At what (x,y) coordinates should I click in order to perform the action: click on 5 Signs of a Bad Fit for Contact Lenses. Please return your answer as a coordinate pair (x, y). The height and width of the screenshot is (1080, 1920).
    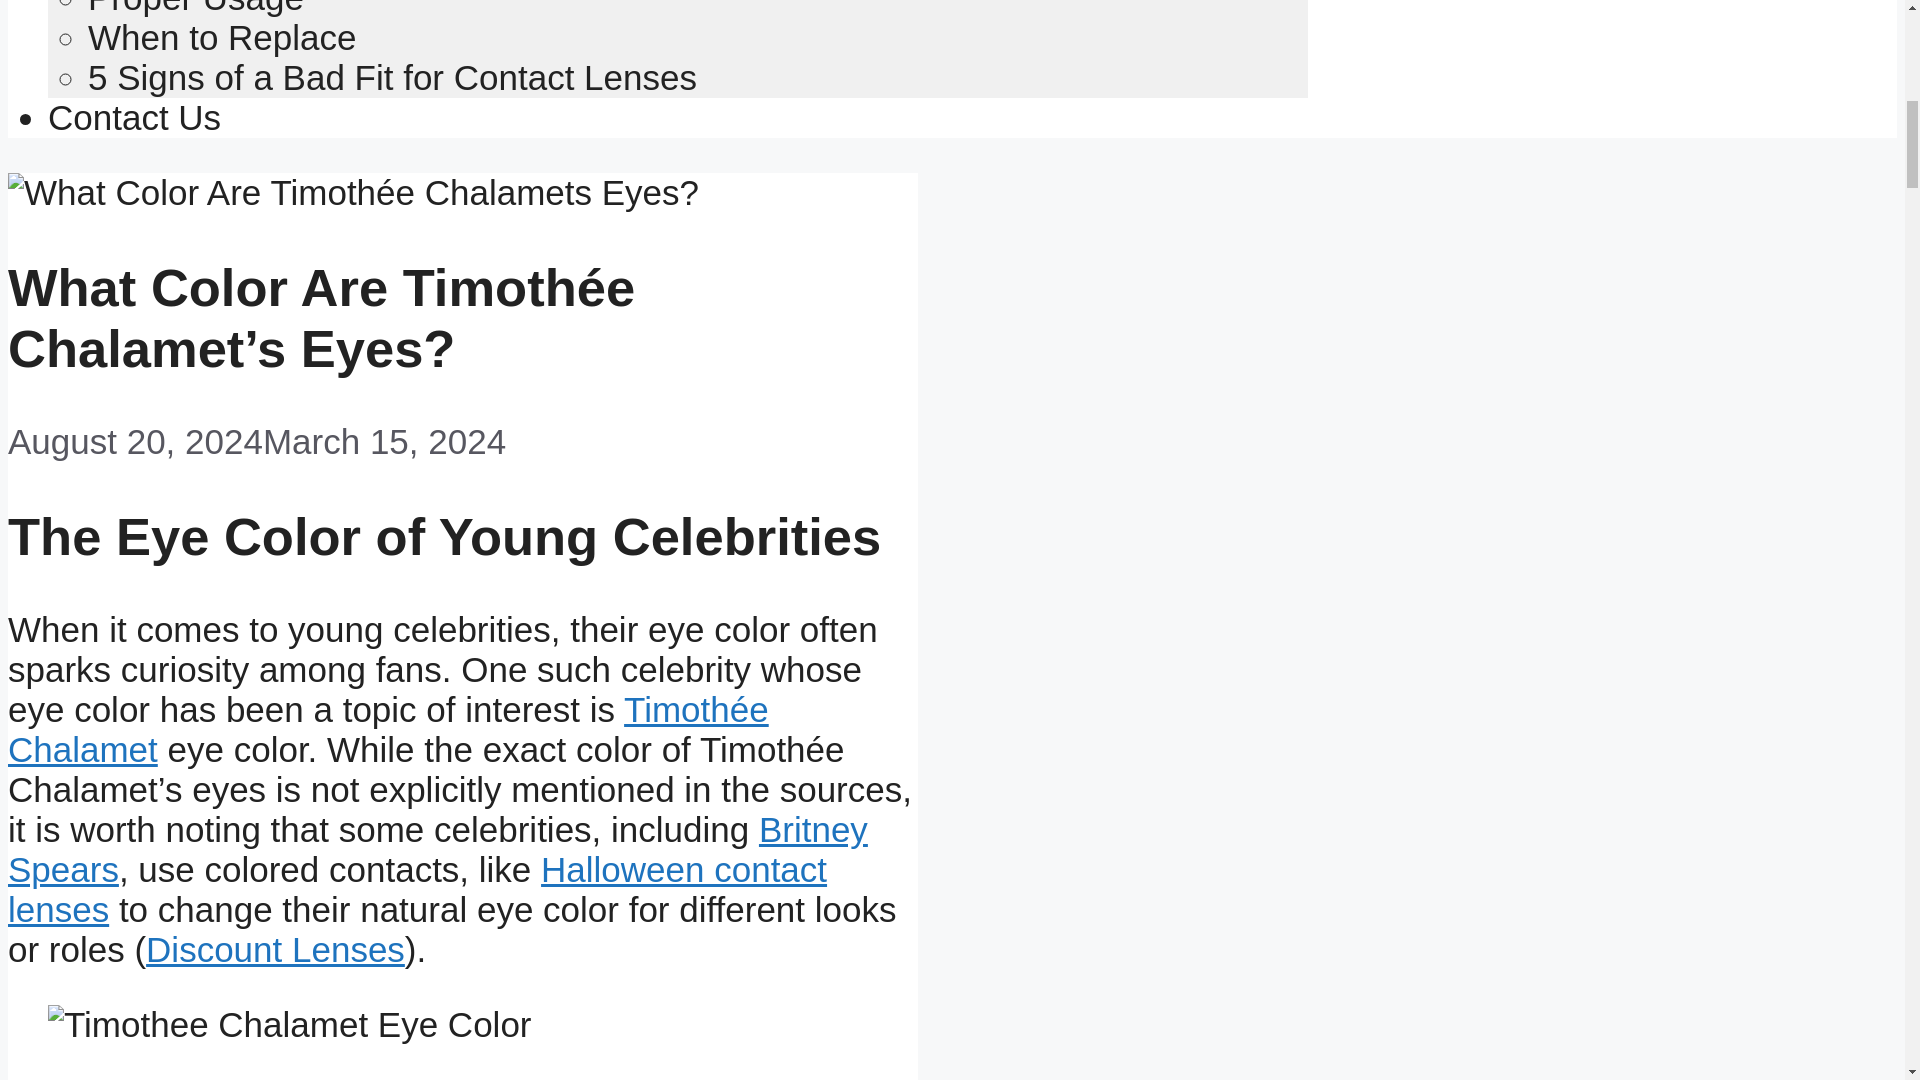
    Looking at the image, I should click on (392, 78).